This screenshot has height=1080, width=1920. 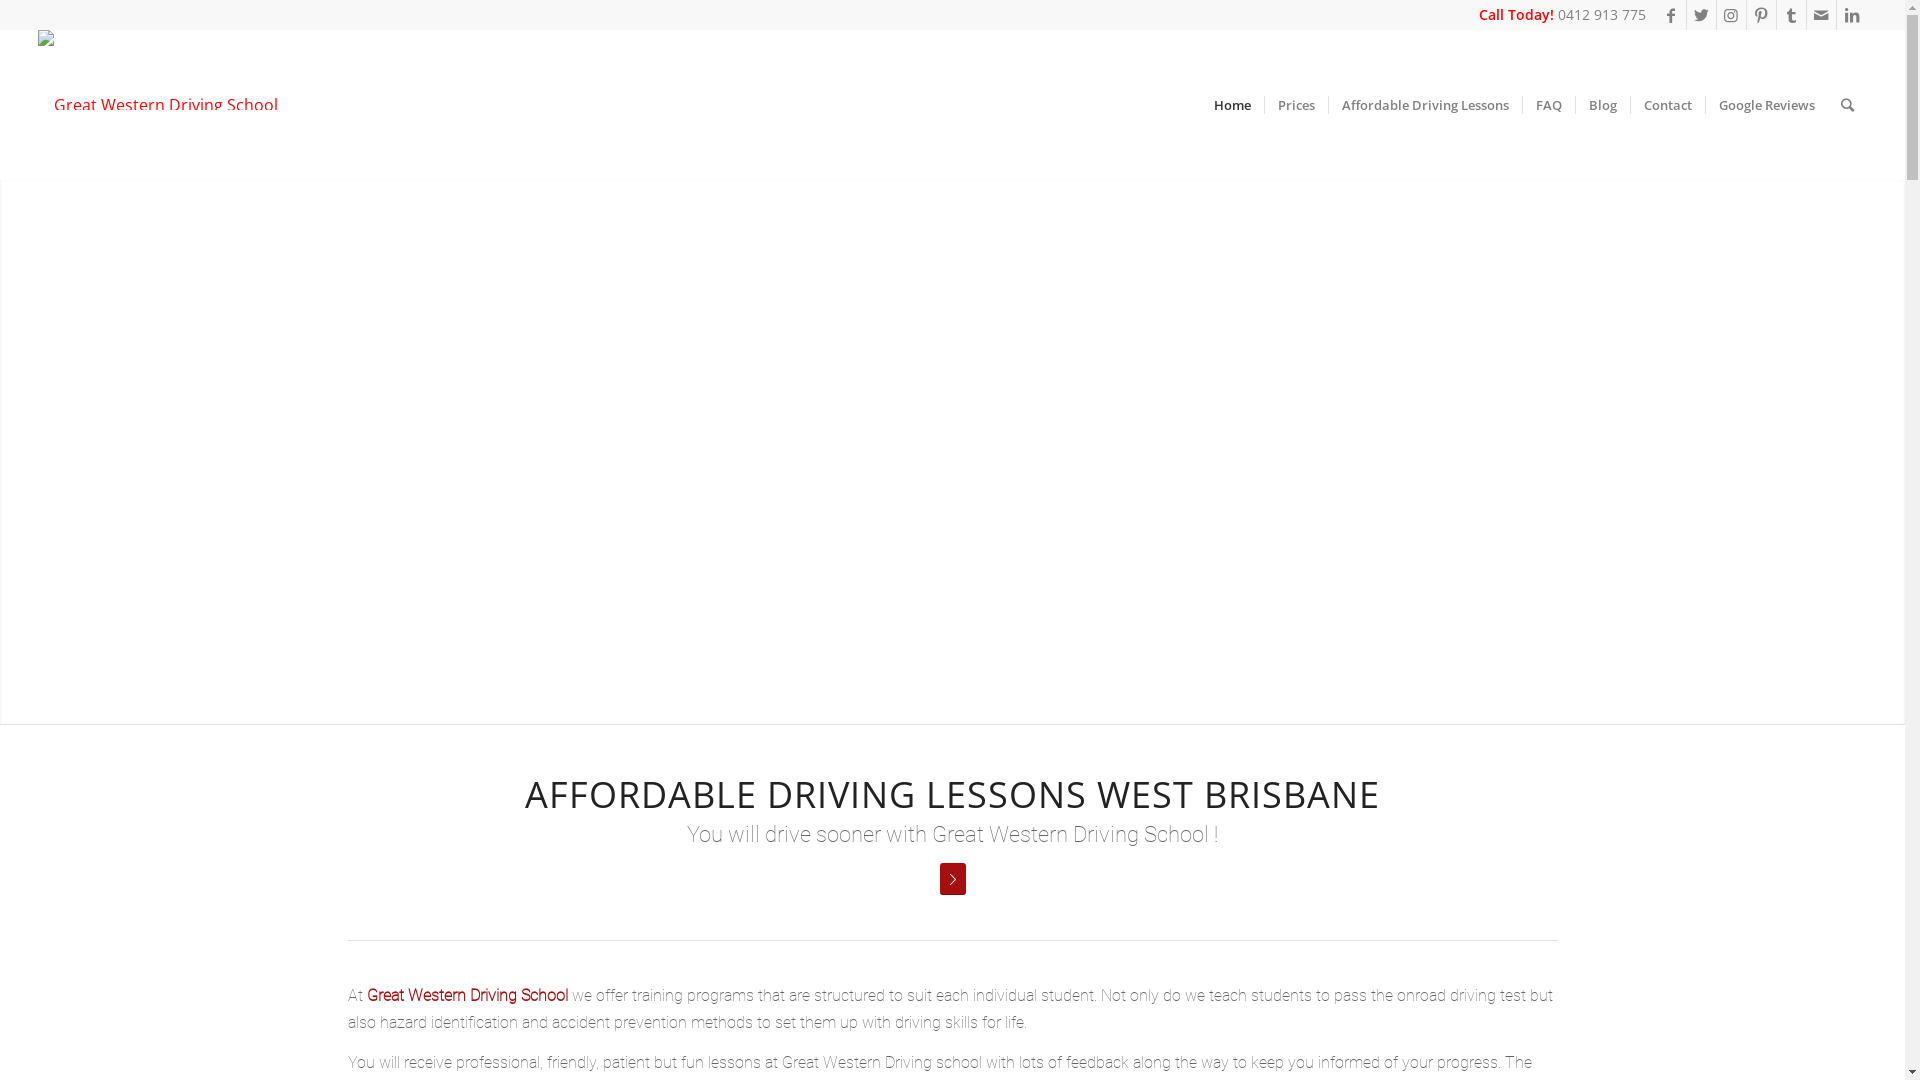 I want to click on Prices, so click(x=1296, y=105).